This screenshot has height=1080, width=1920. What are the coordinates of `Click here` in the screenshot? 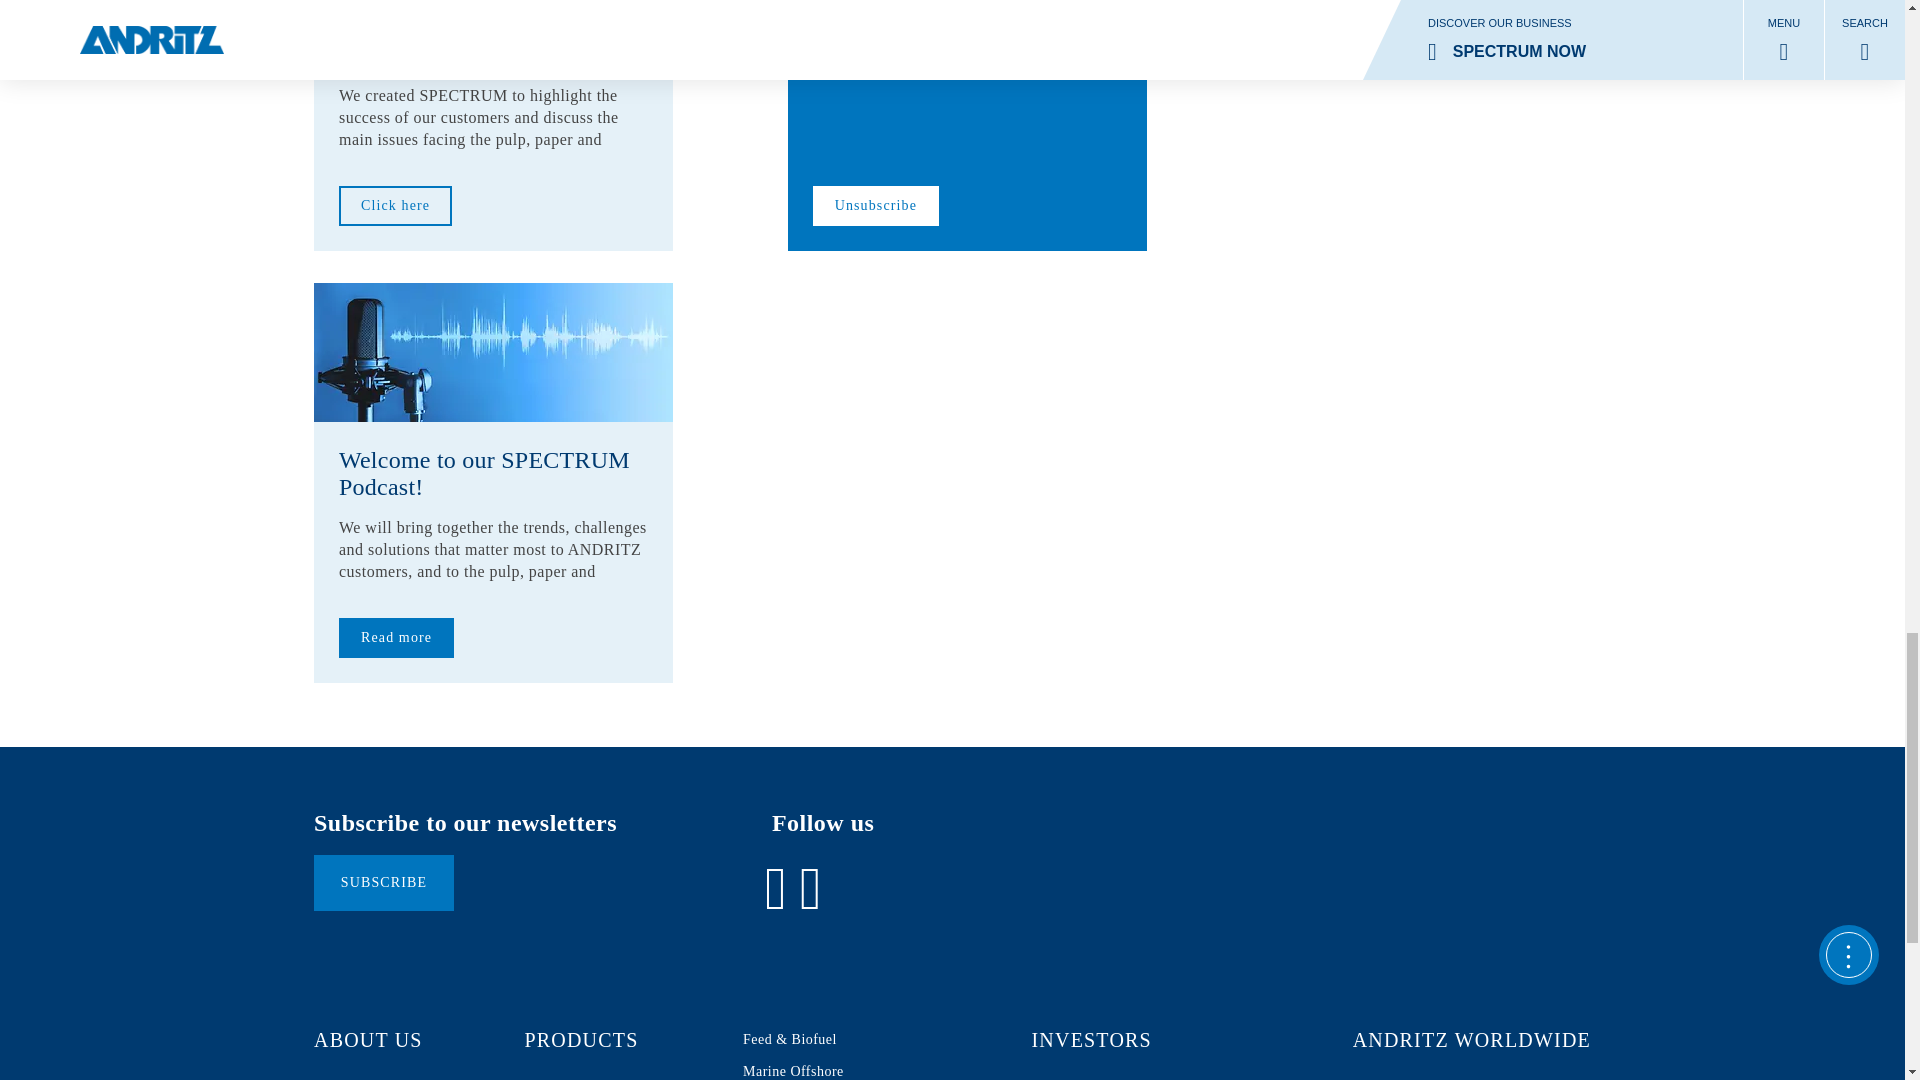 It's located at (395, 205).